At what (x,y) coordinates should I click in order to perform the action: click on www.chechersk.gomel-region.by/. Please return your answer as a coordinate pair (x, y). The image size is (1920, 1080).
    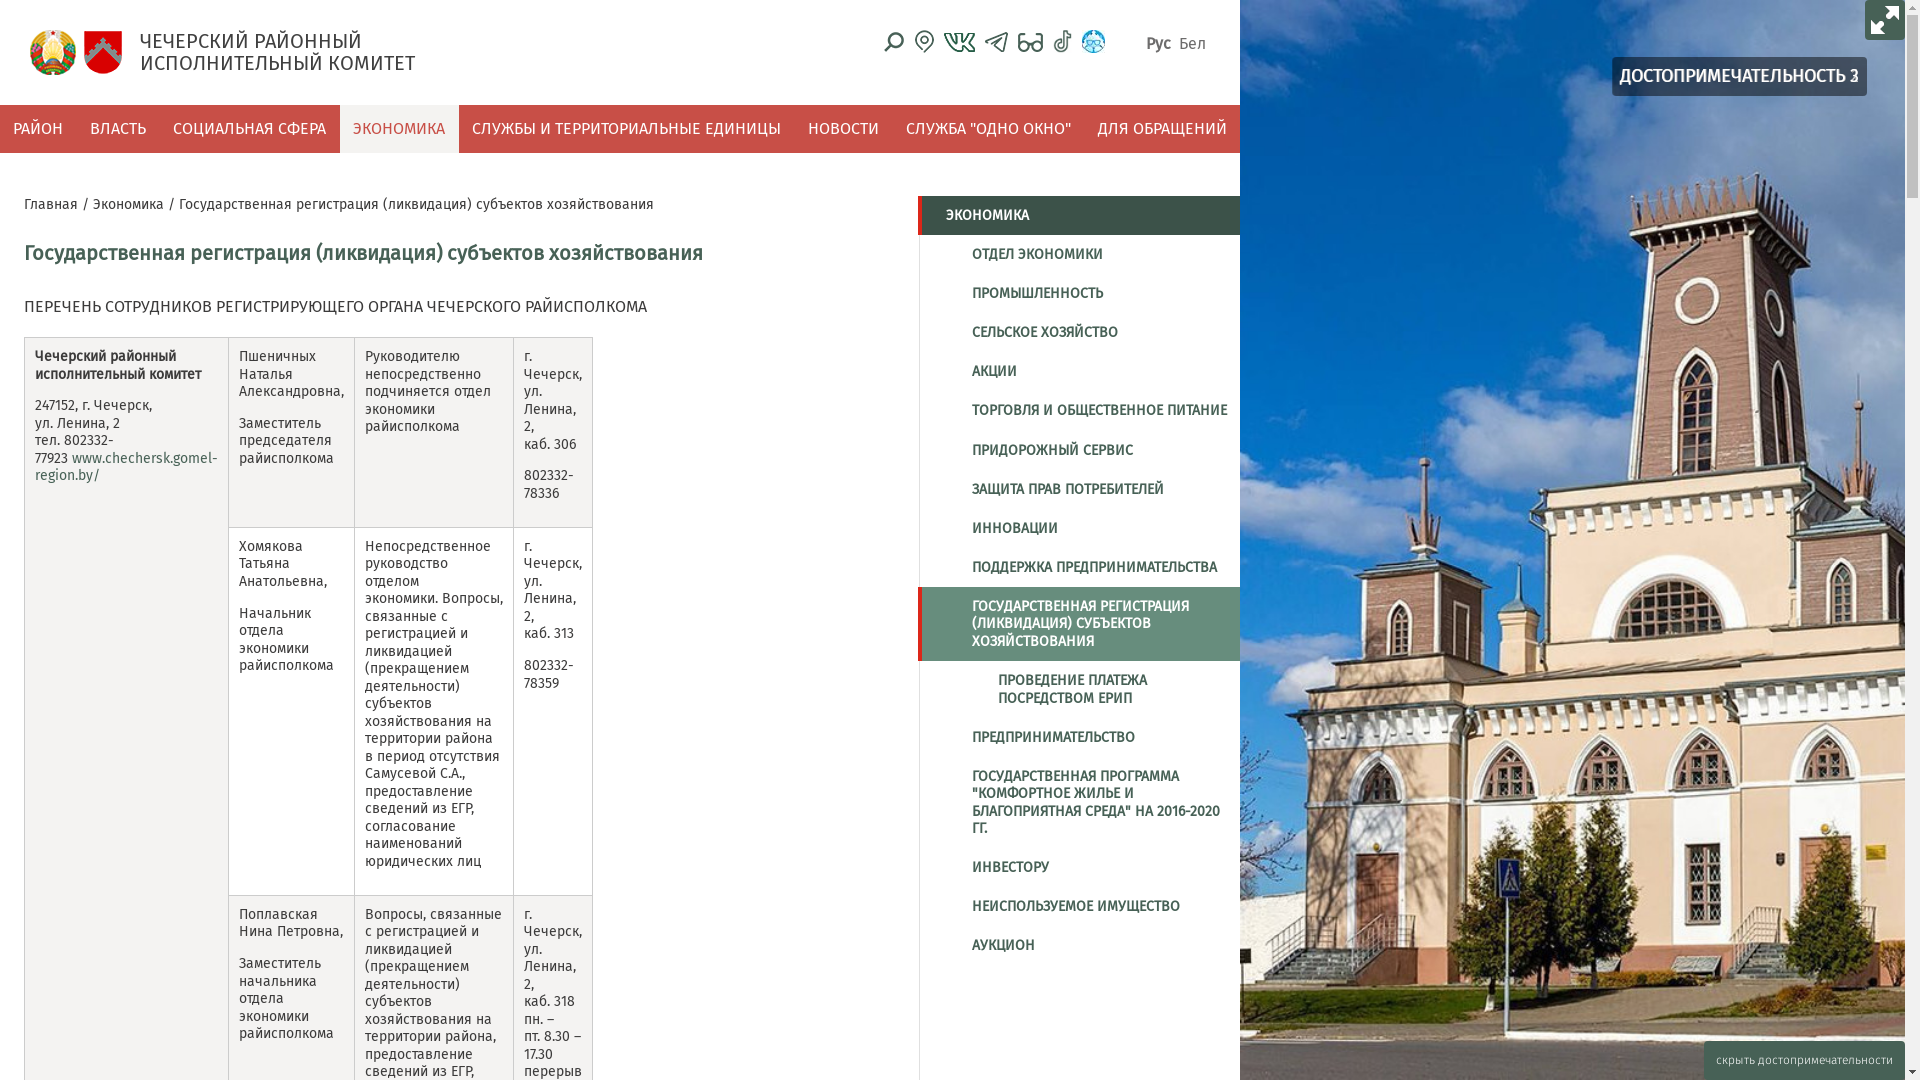
    Looking at the image, I should click on (126, 468).